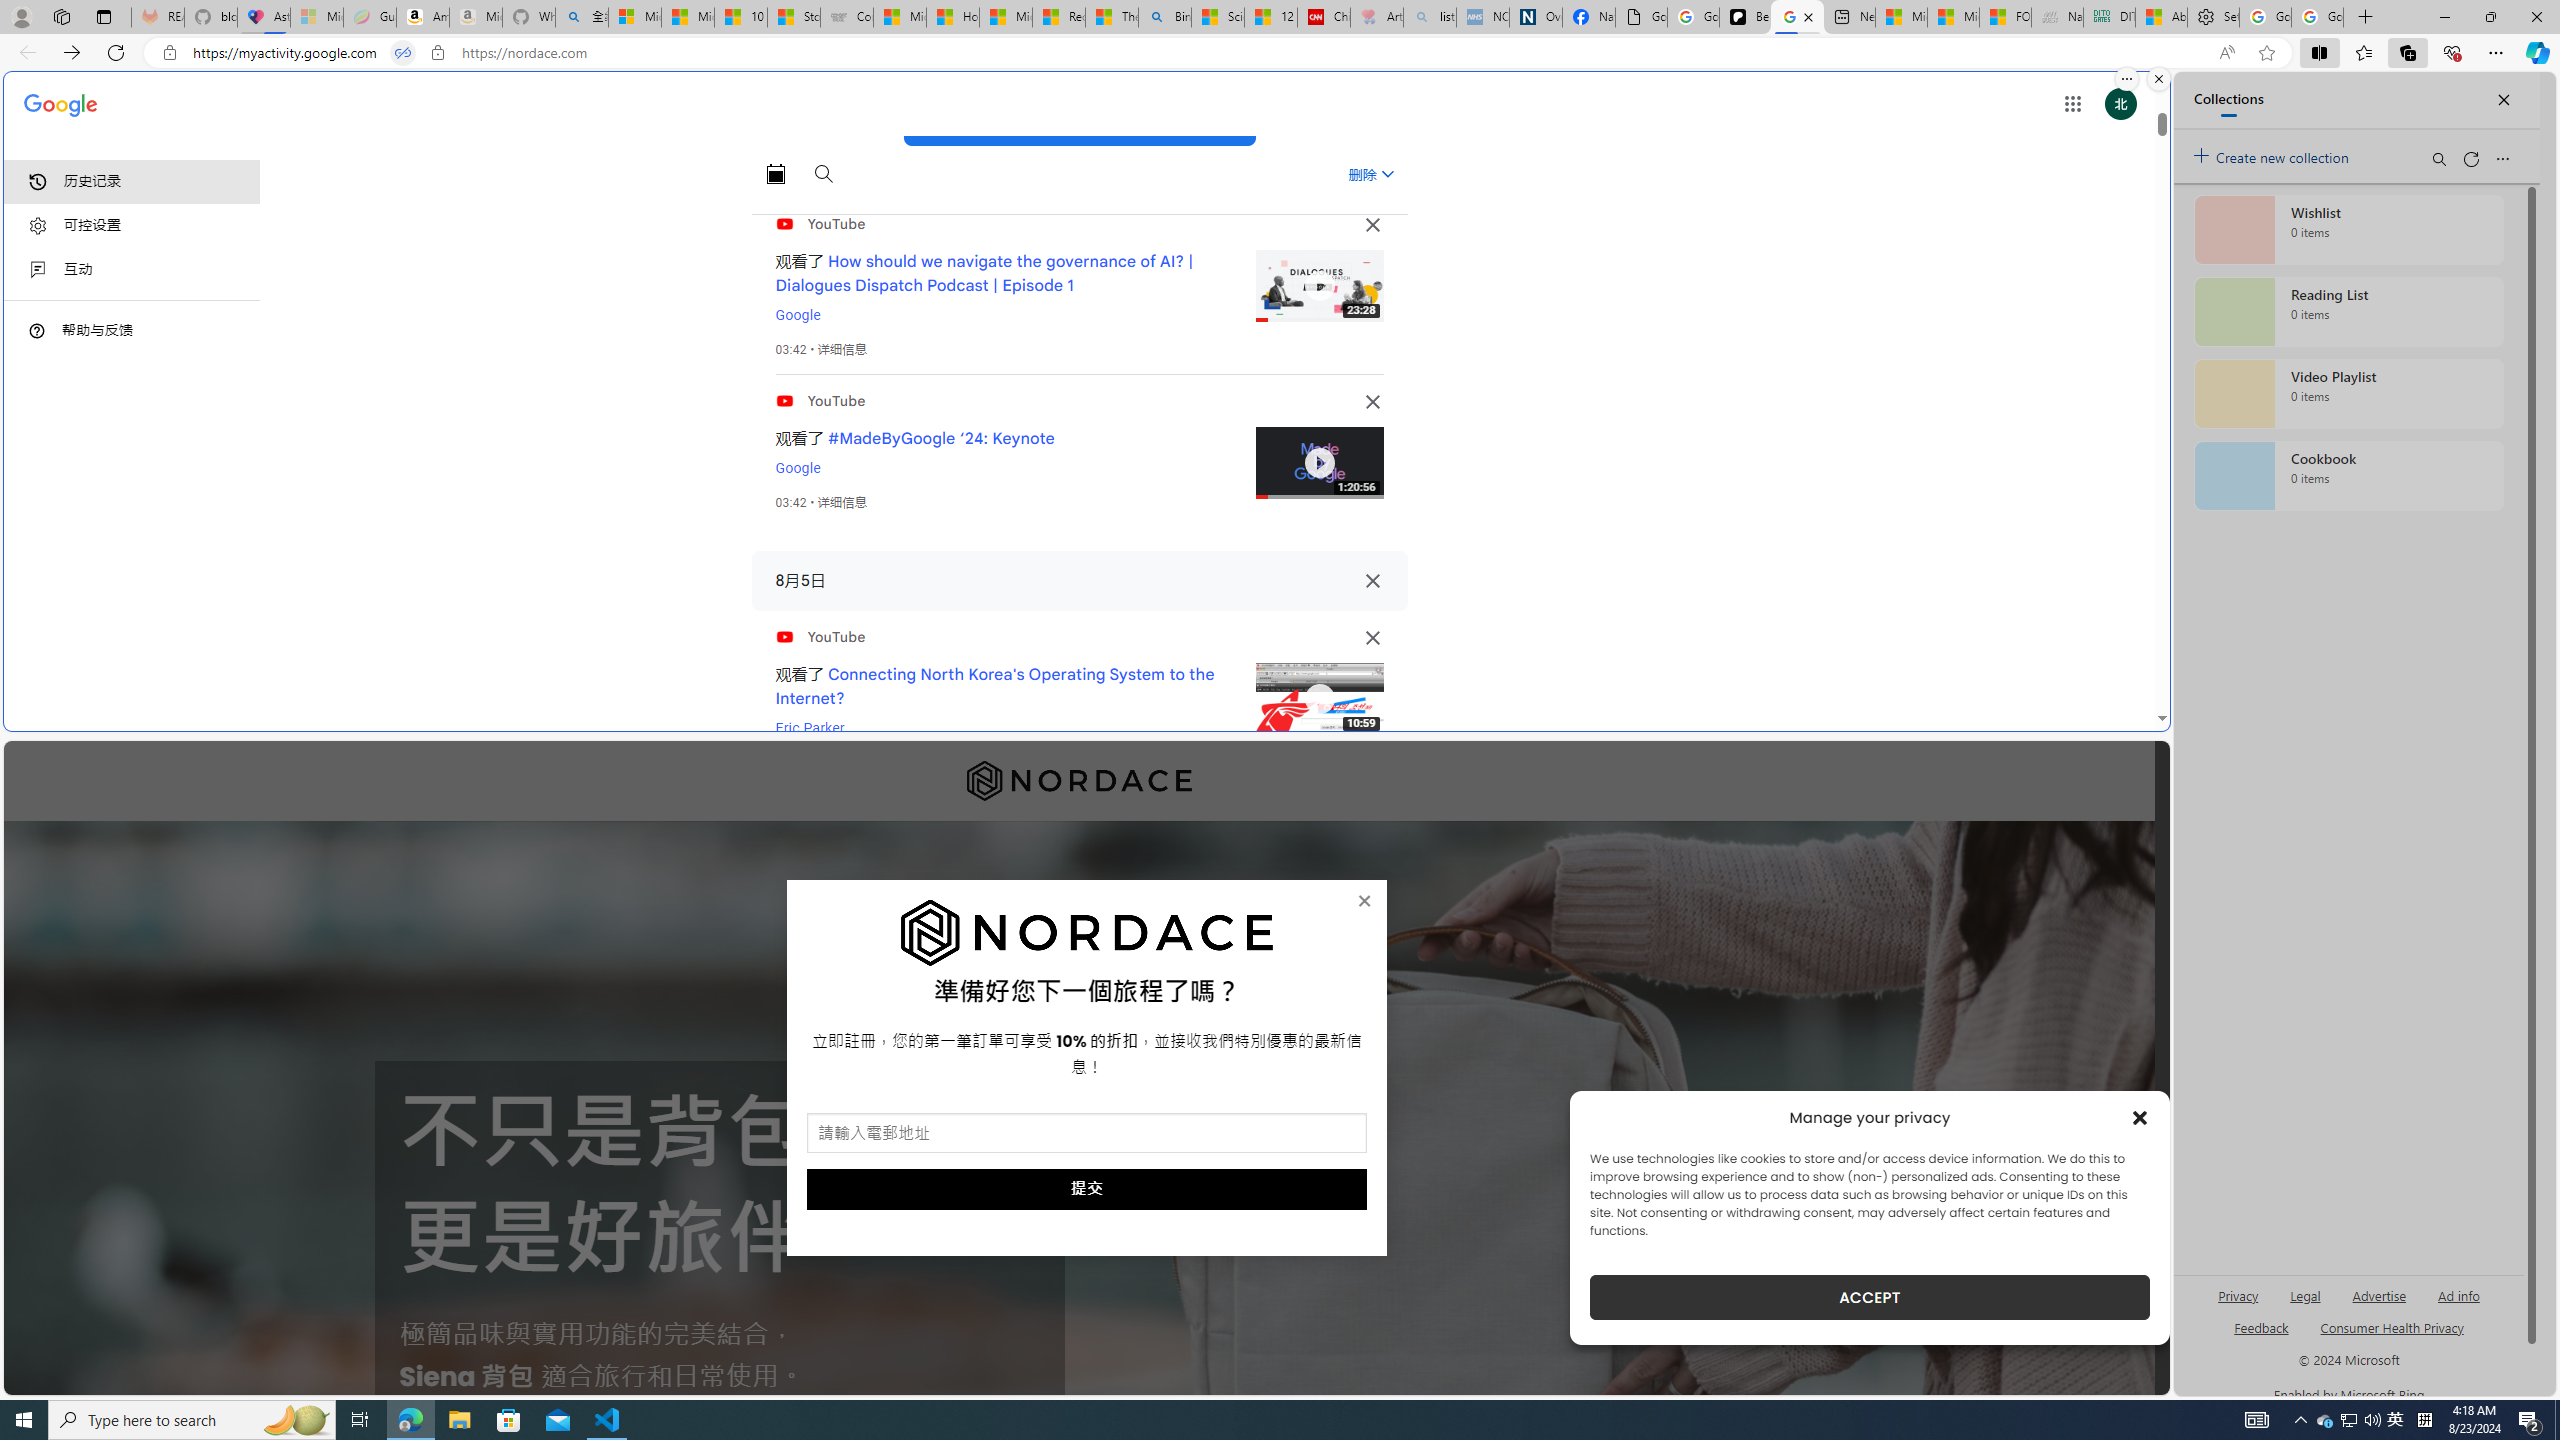 The image size is (2560, 1440). What do you see at coordinates (2127, 79) in the screenshot?
I see `More options.` at bounding box center [2127, 79].